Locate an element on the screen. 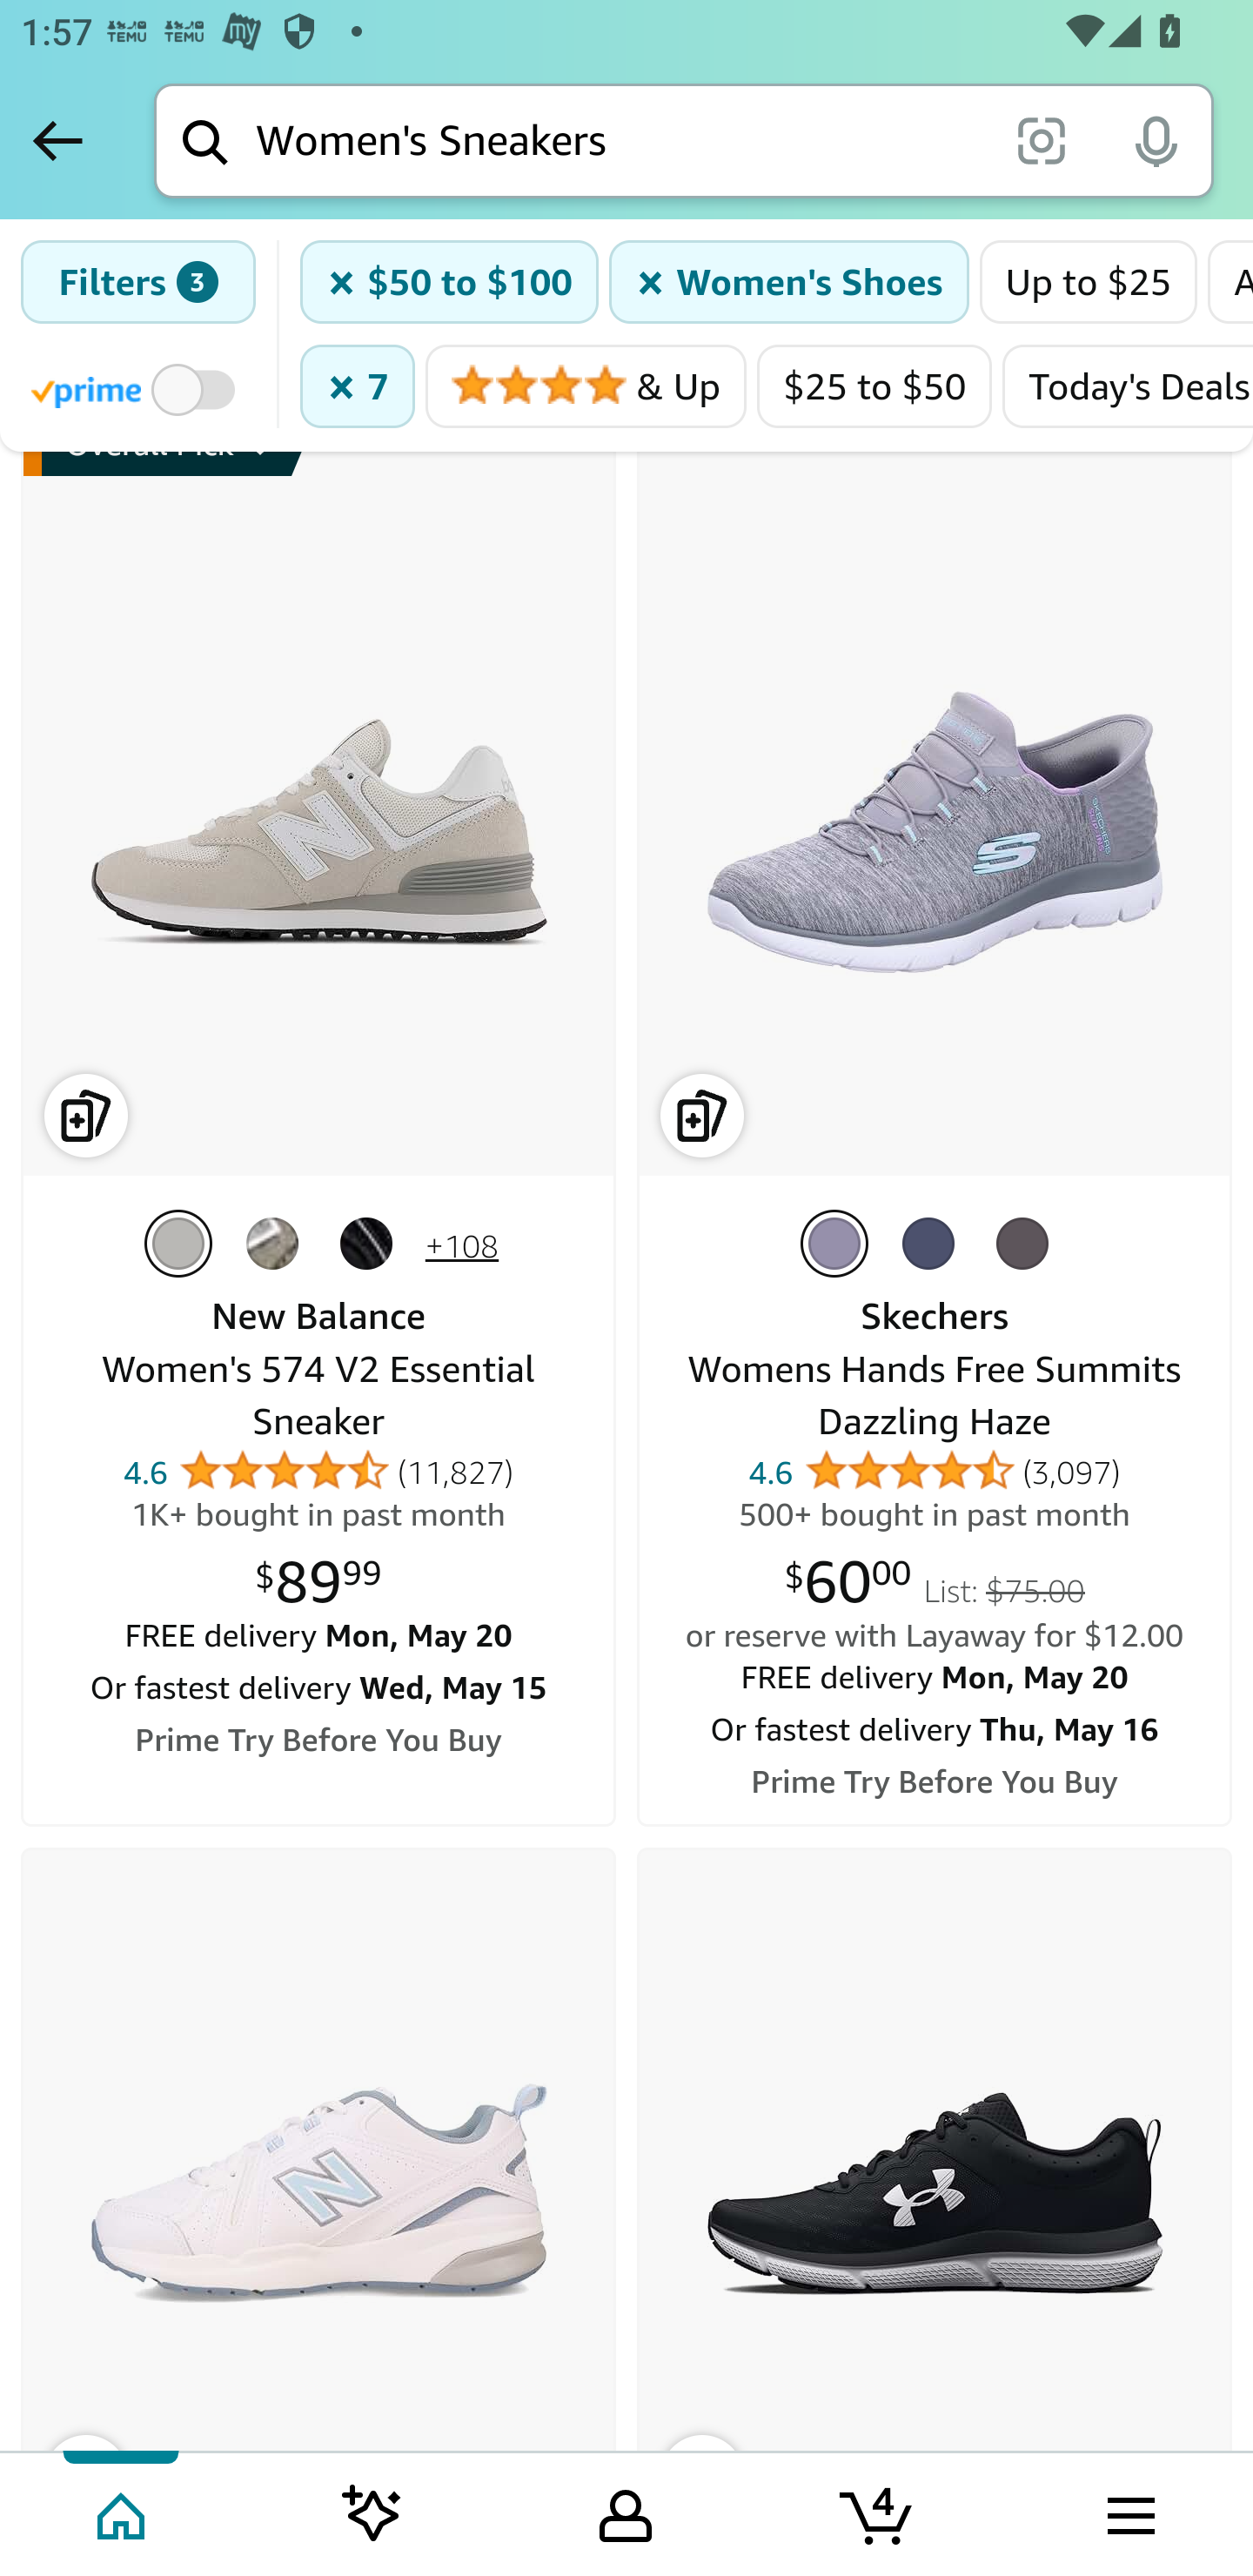 This screenshot has height=2576, width=1253. scan it is located at coordinates (1041, 139).